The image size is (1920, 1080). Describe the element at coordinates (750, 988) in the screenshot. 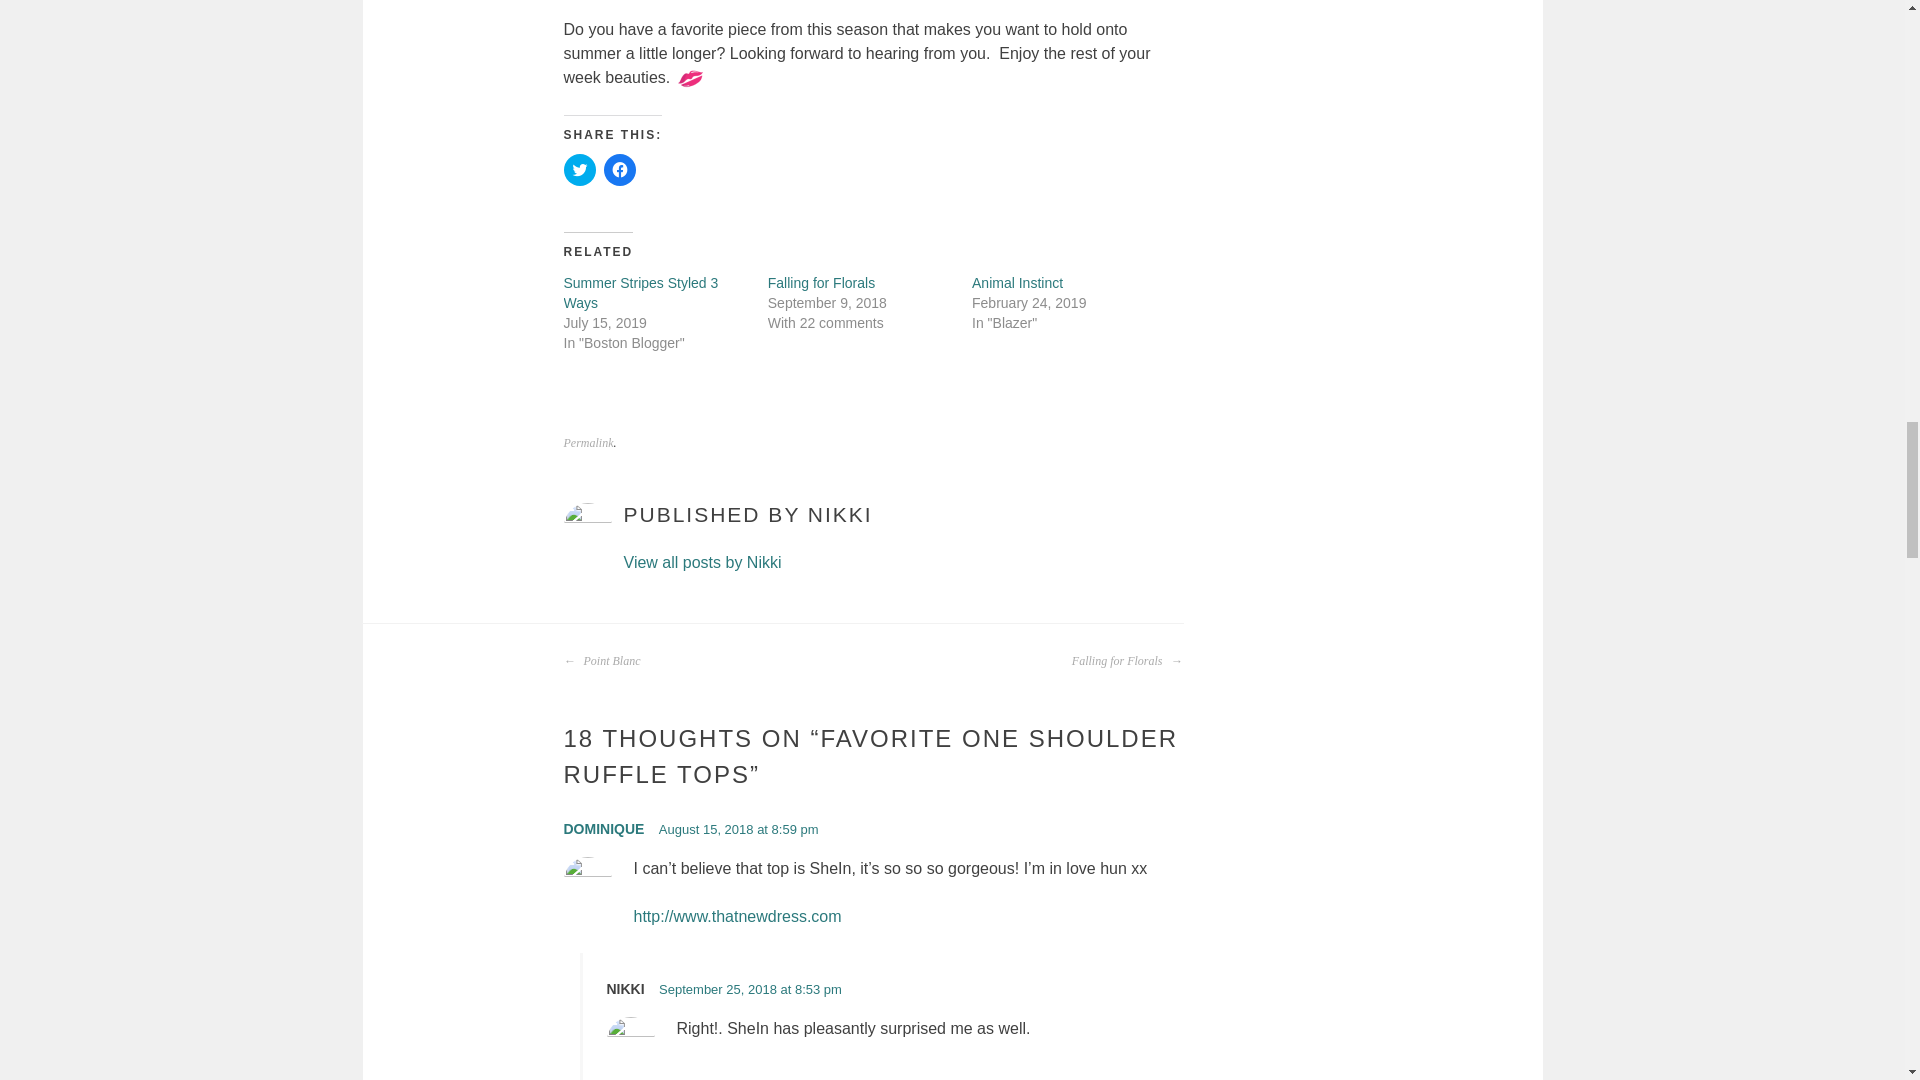

I see `September 25, 2018 at 8:53 pm` at that location.